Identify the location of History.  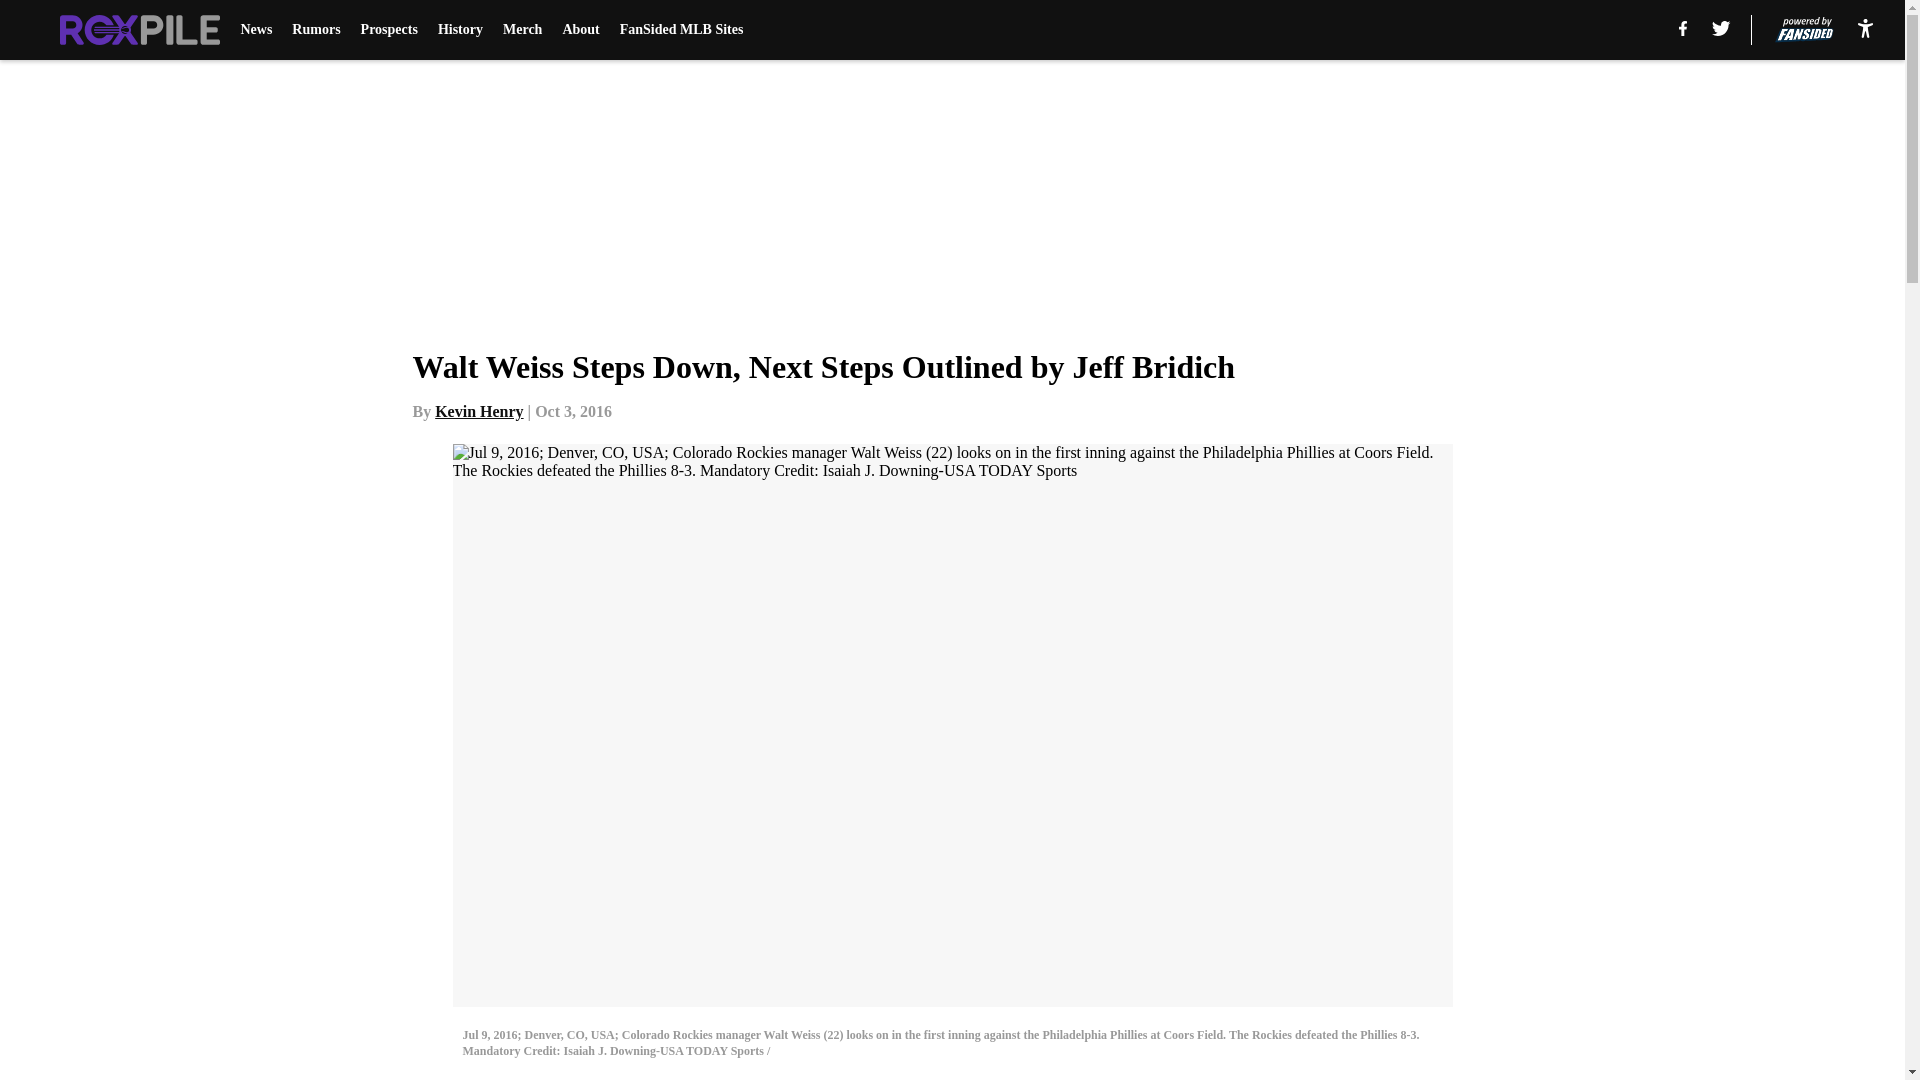
(460, 30).